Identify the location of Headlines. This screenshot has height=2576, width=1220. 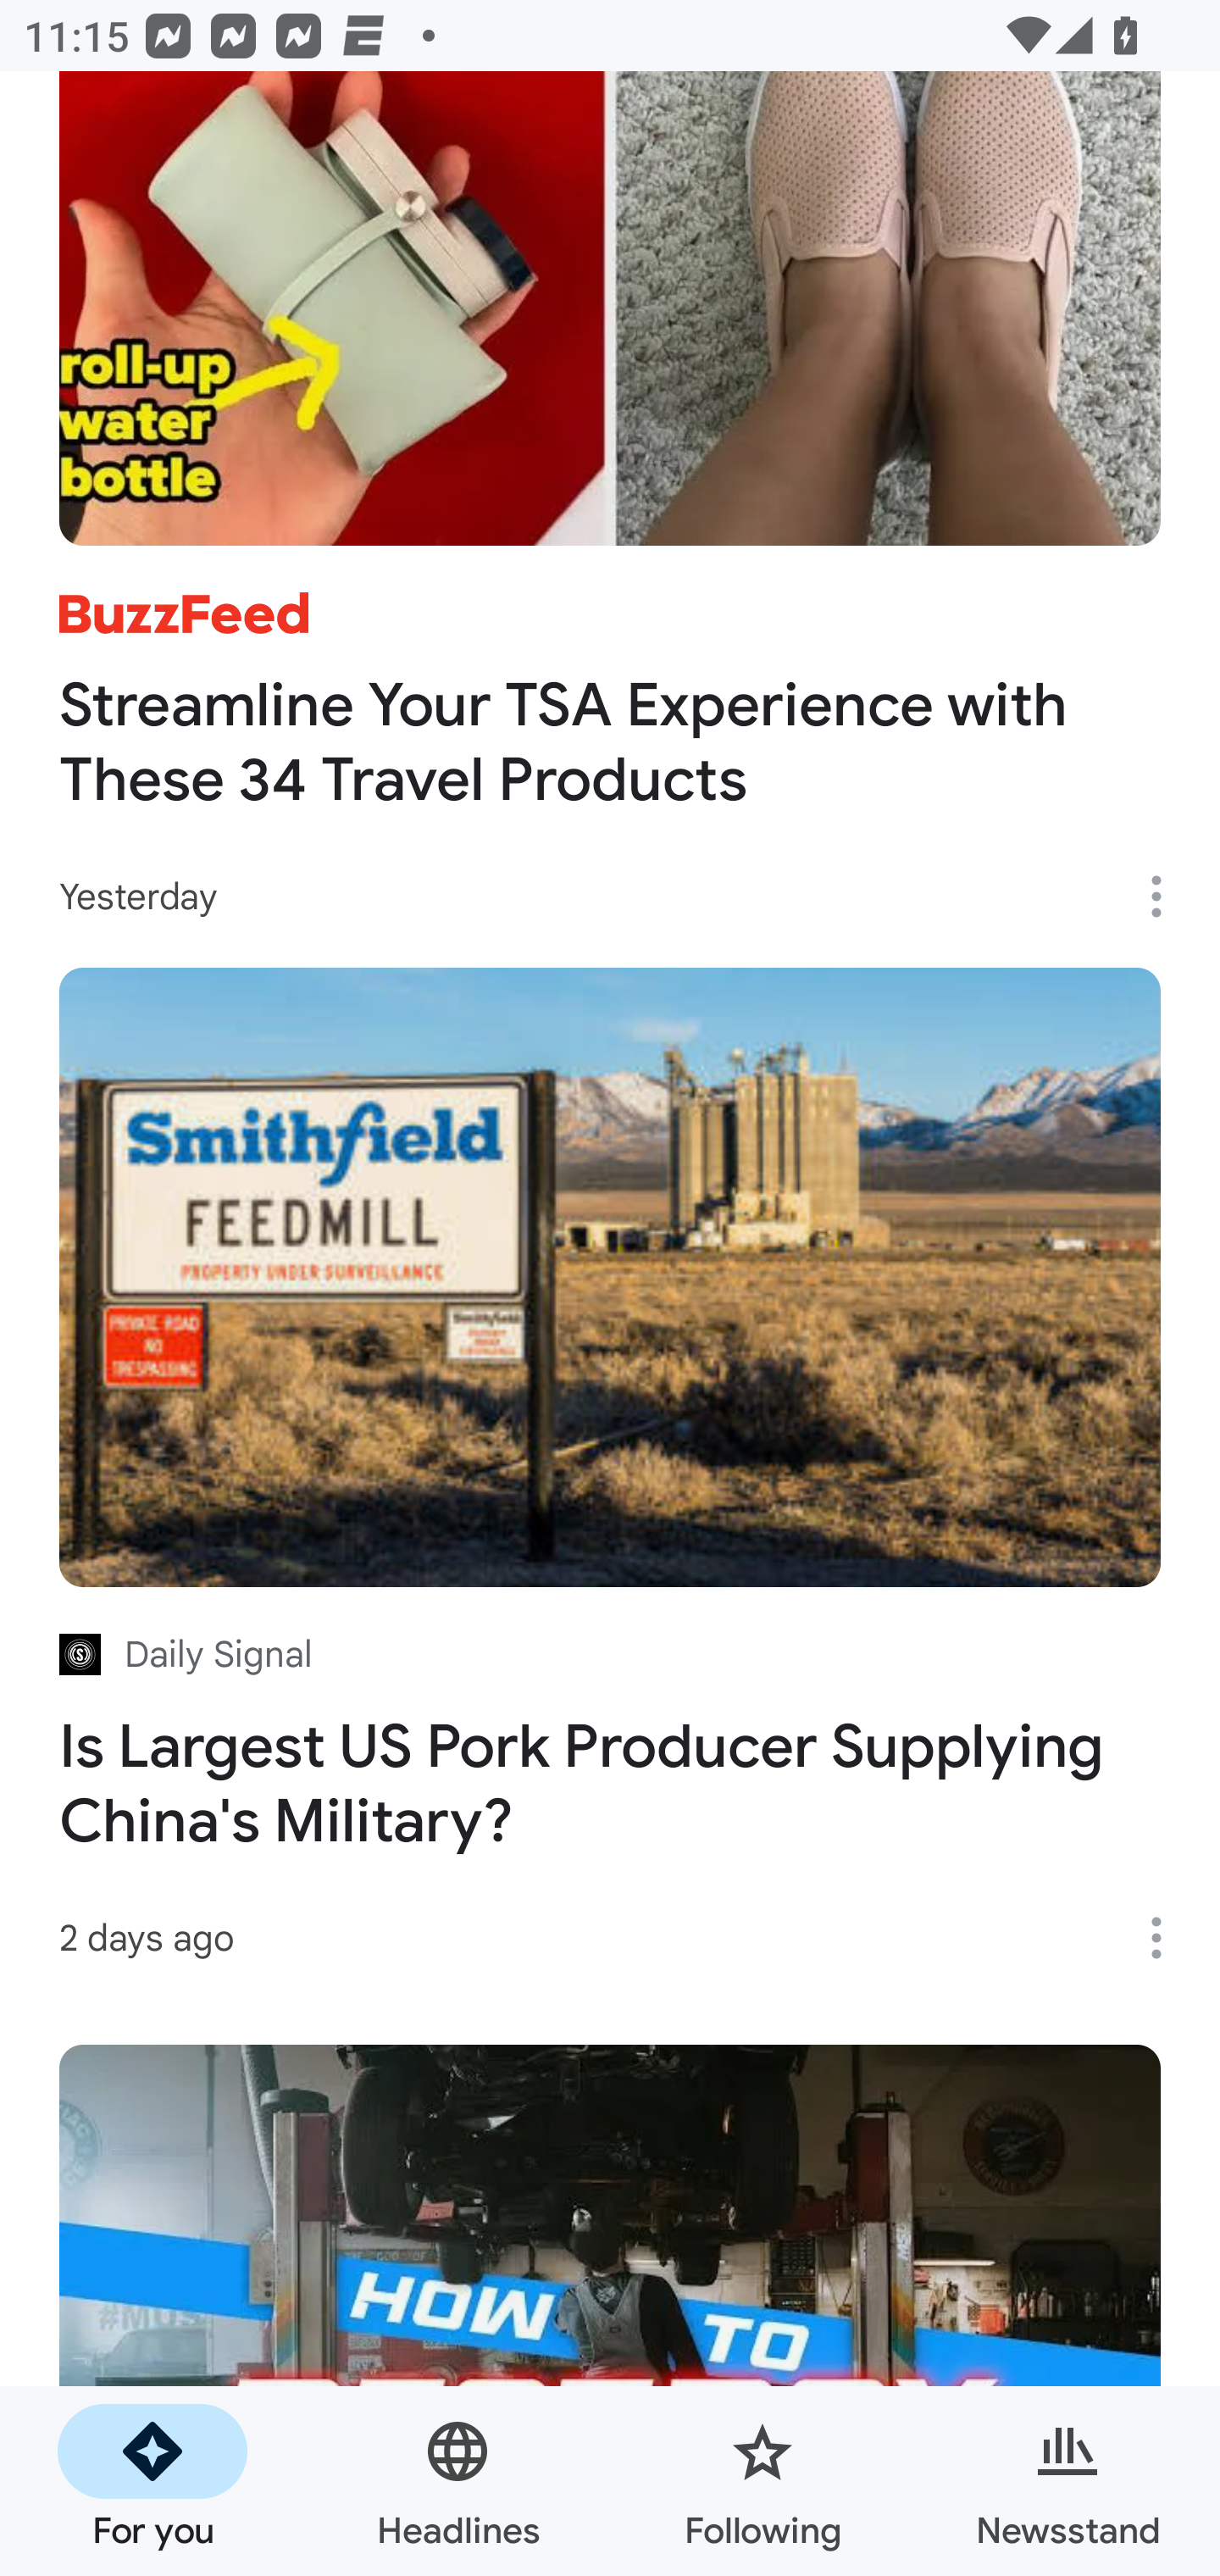
(457, 2481).